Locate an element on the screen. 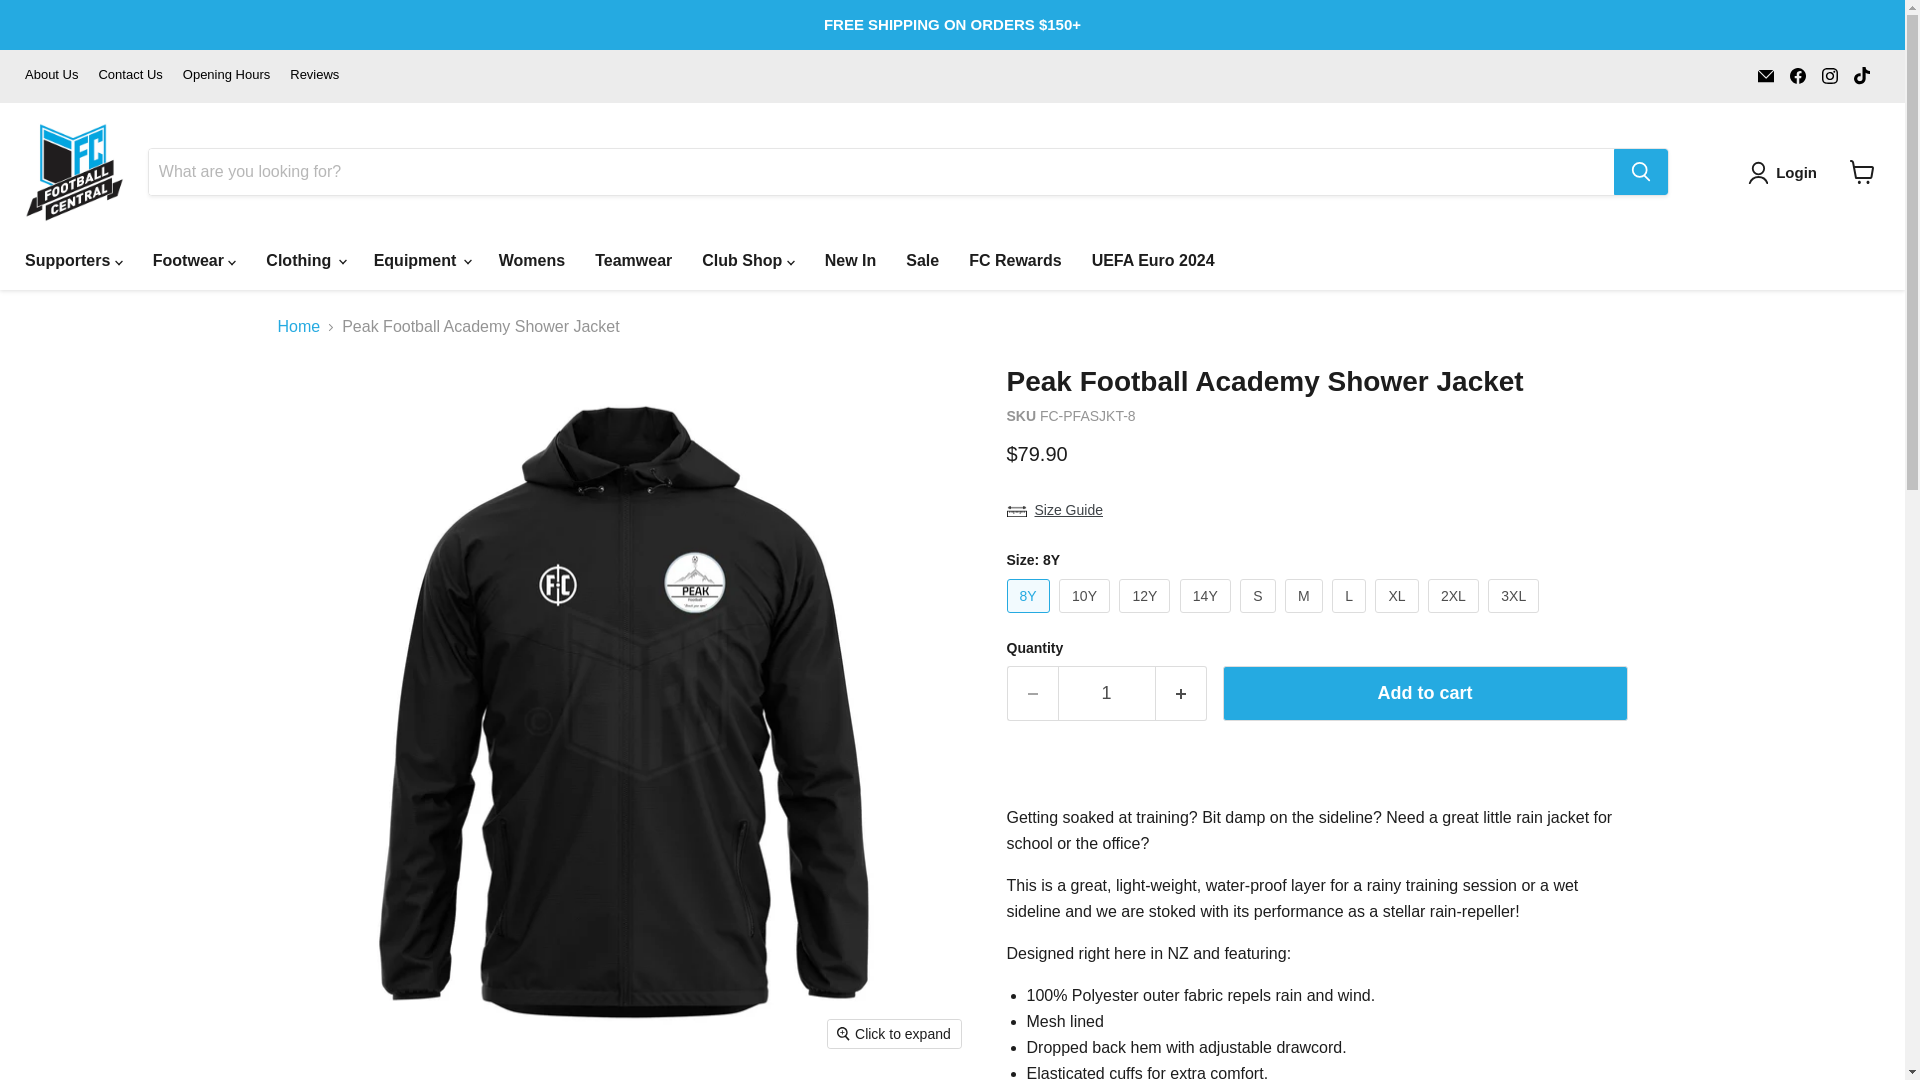 The height and width of the screenshot is (1080, 1920). Contact Us is located at coordinates (129, 76).